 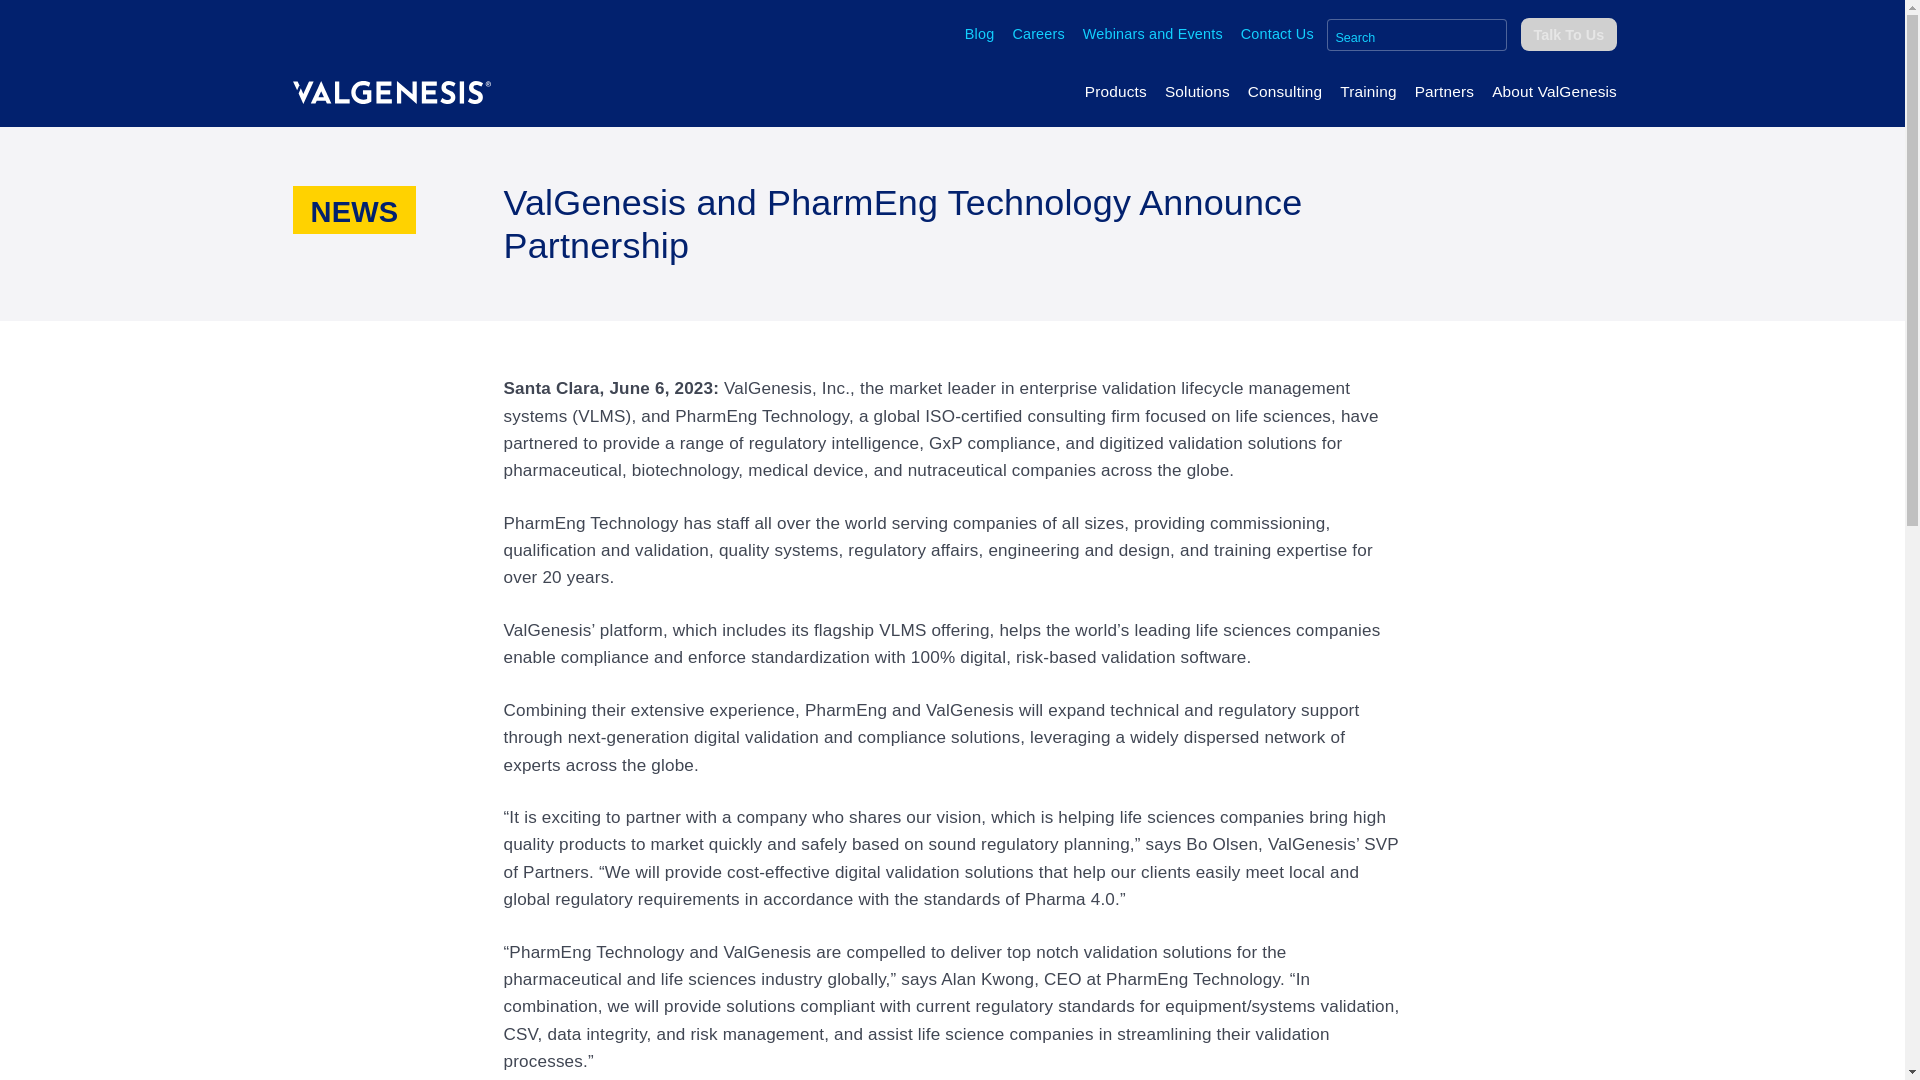 What do you see at coordinates (1568, 34) in the screenshot?
I see `Talk To Us` at bounding box center [1568, 34].